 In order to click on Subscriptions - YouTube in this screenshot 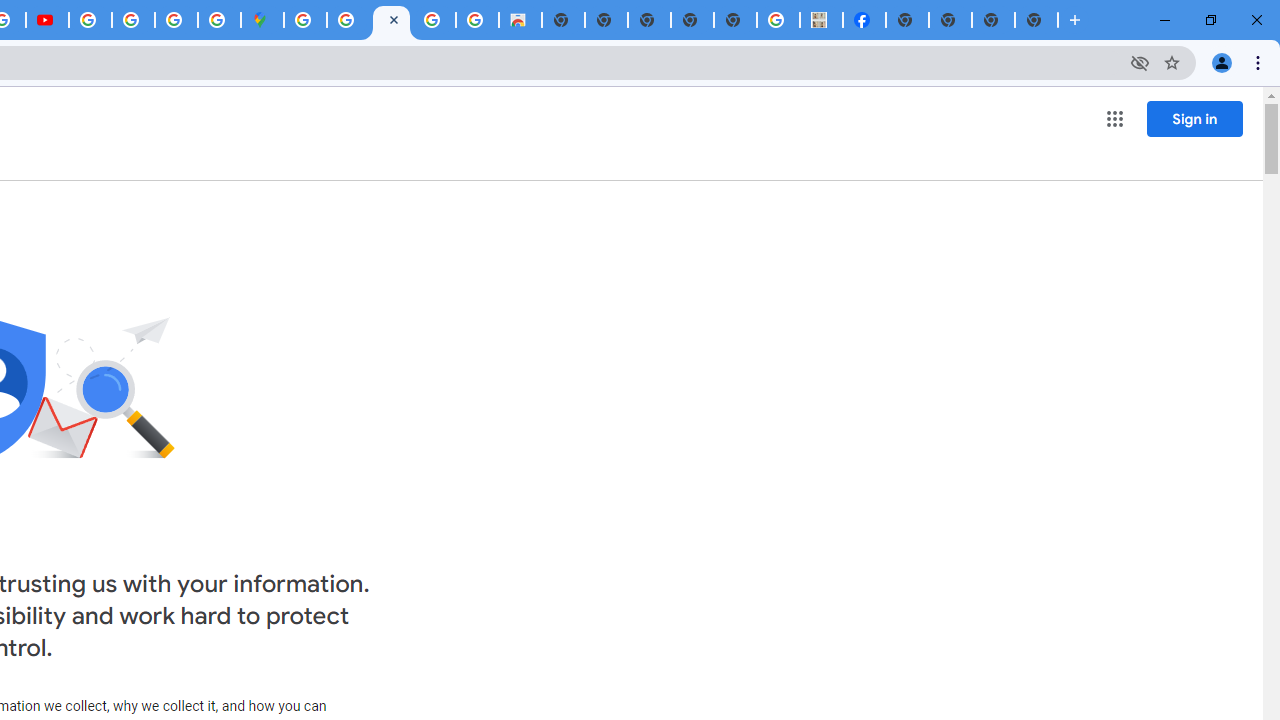, I will do `click(47, 20)`.